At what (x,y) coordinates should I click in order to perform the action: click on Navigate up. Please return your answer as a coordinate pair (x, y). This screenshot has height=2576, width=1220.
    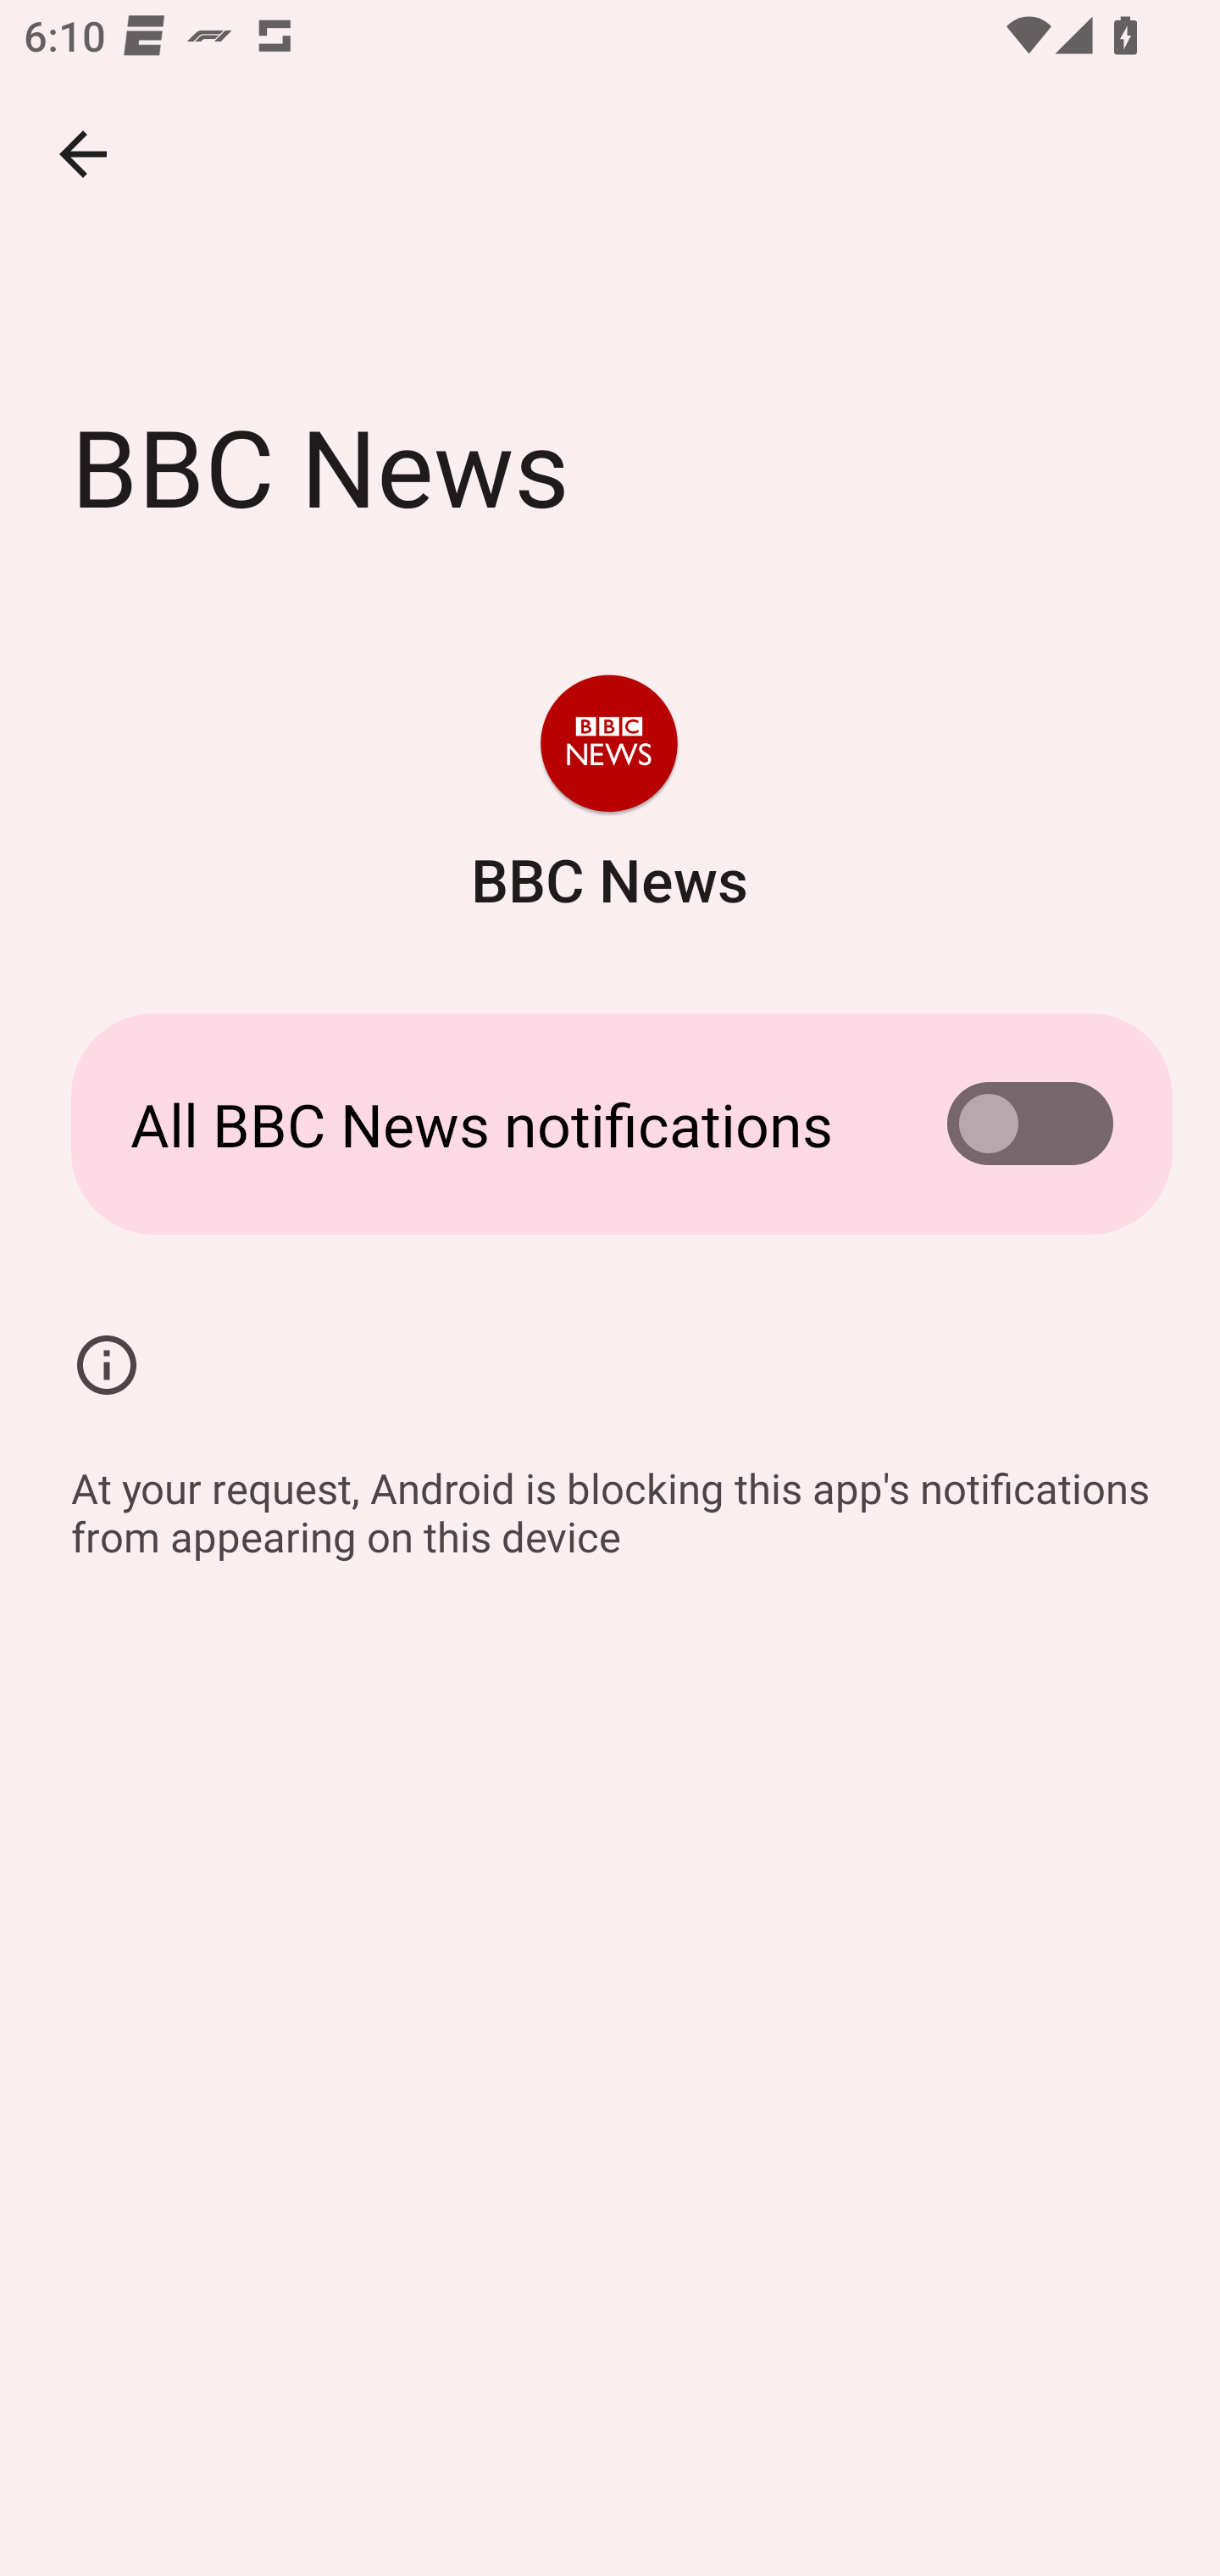
    Looking at the image, I should click on (83, 154).